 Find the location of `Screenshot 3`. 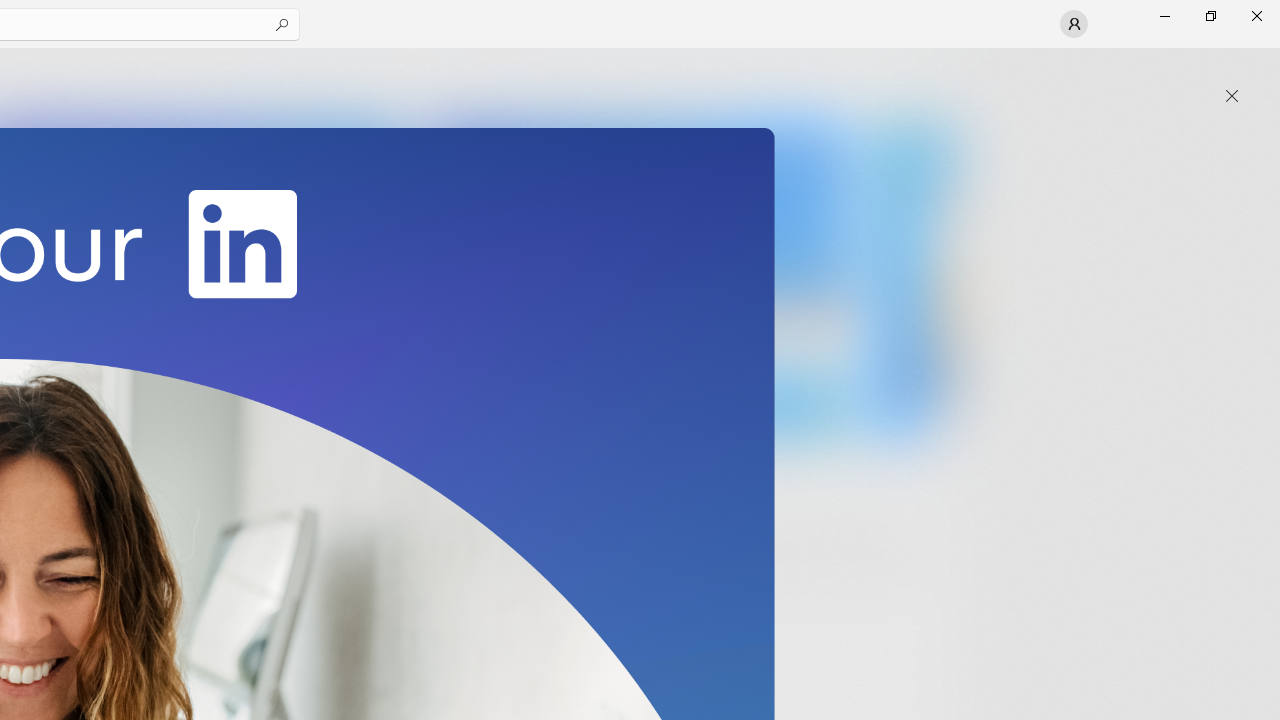

Screenshot 3 is located at coordinates (636, 279).